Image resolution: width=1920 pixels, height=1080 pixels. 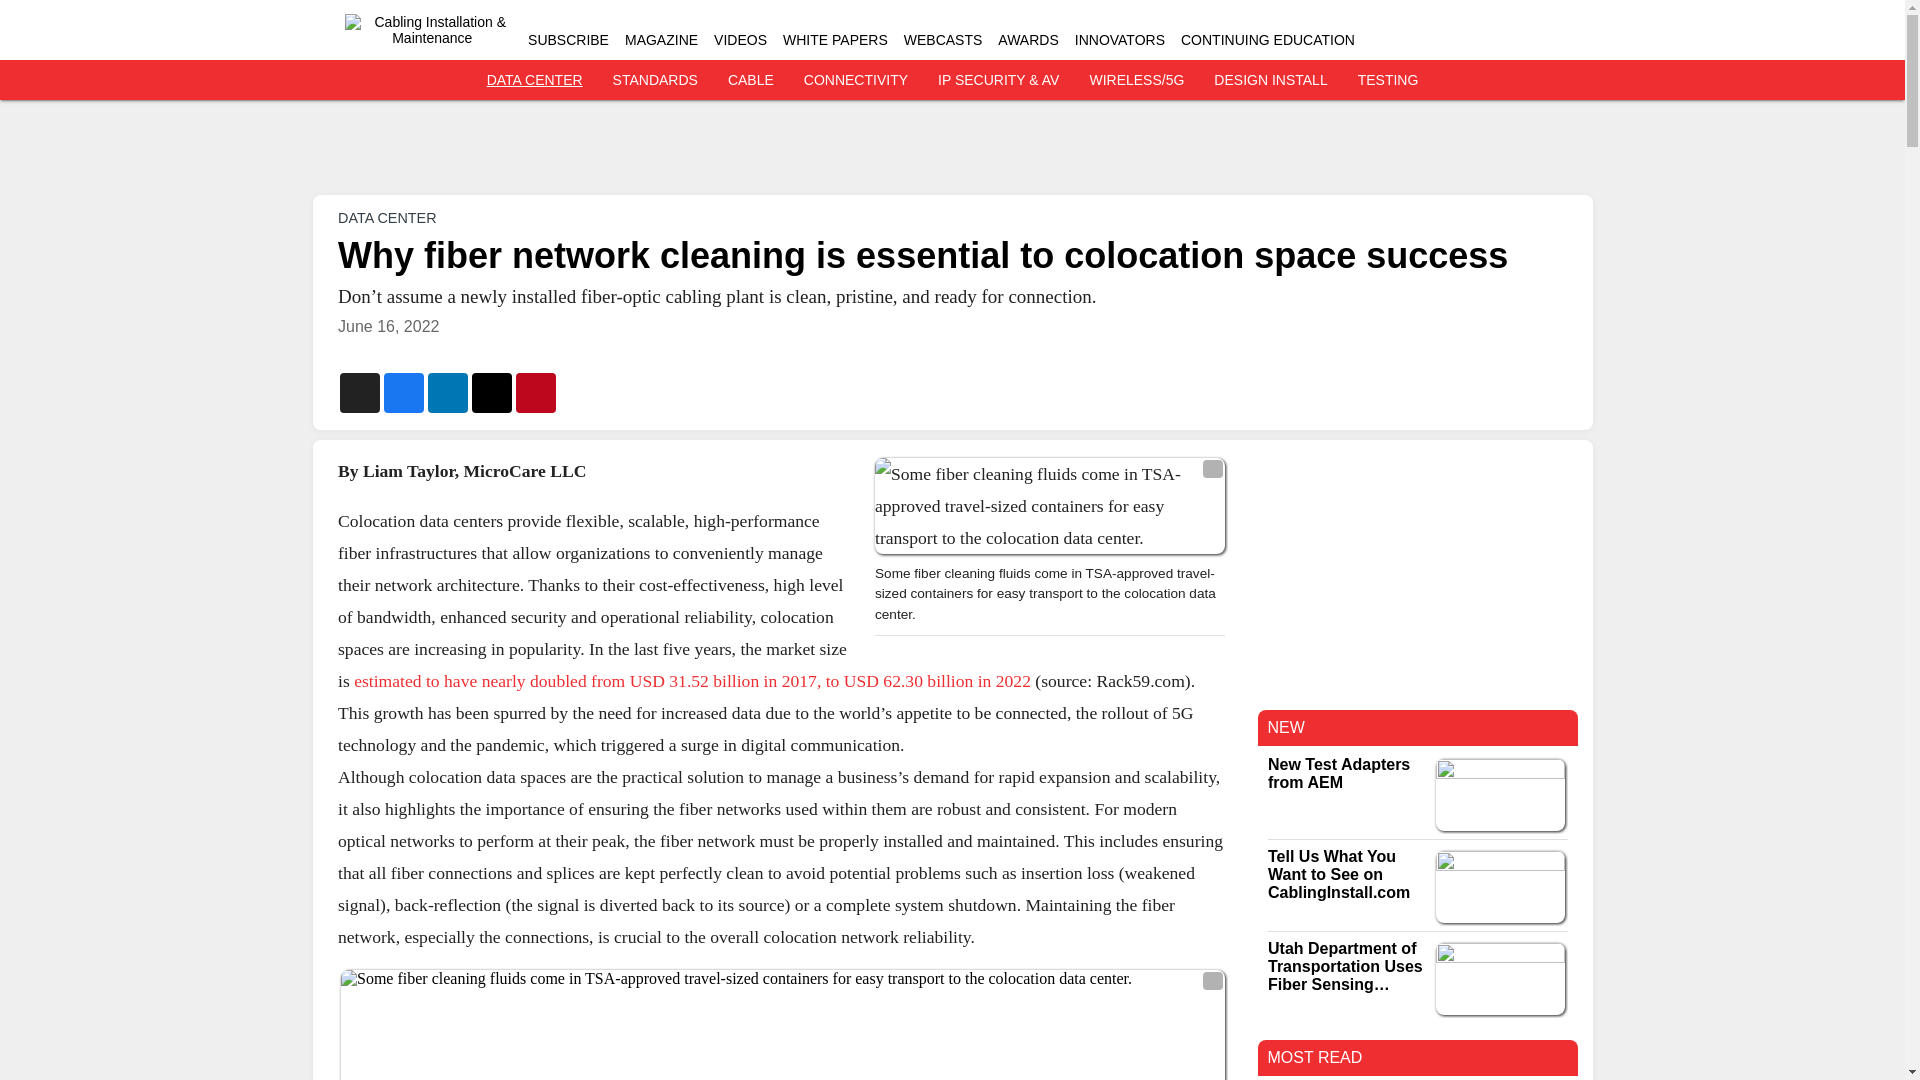 What do you see at coordinates (655, 80) in the screenshot?
I see `STANDARDS` at bounding box center [655, 80].